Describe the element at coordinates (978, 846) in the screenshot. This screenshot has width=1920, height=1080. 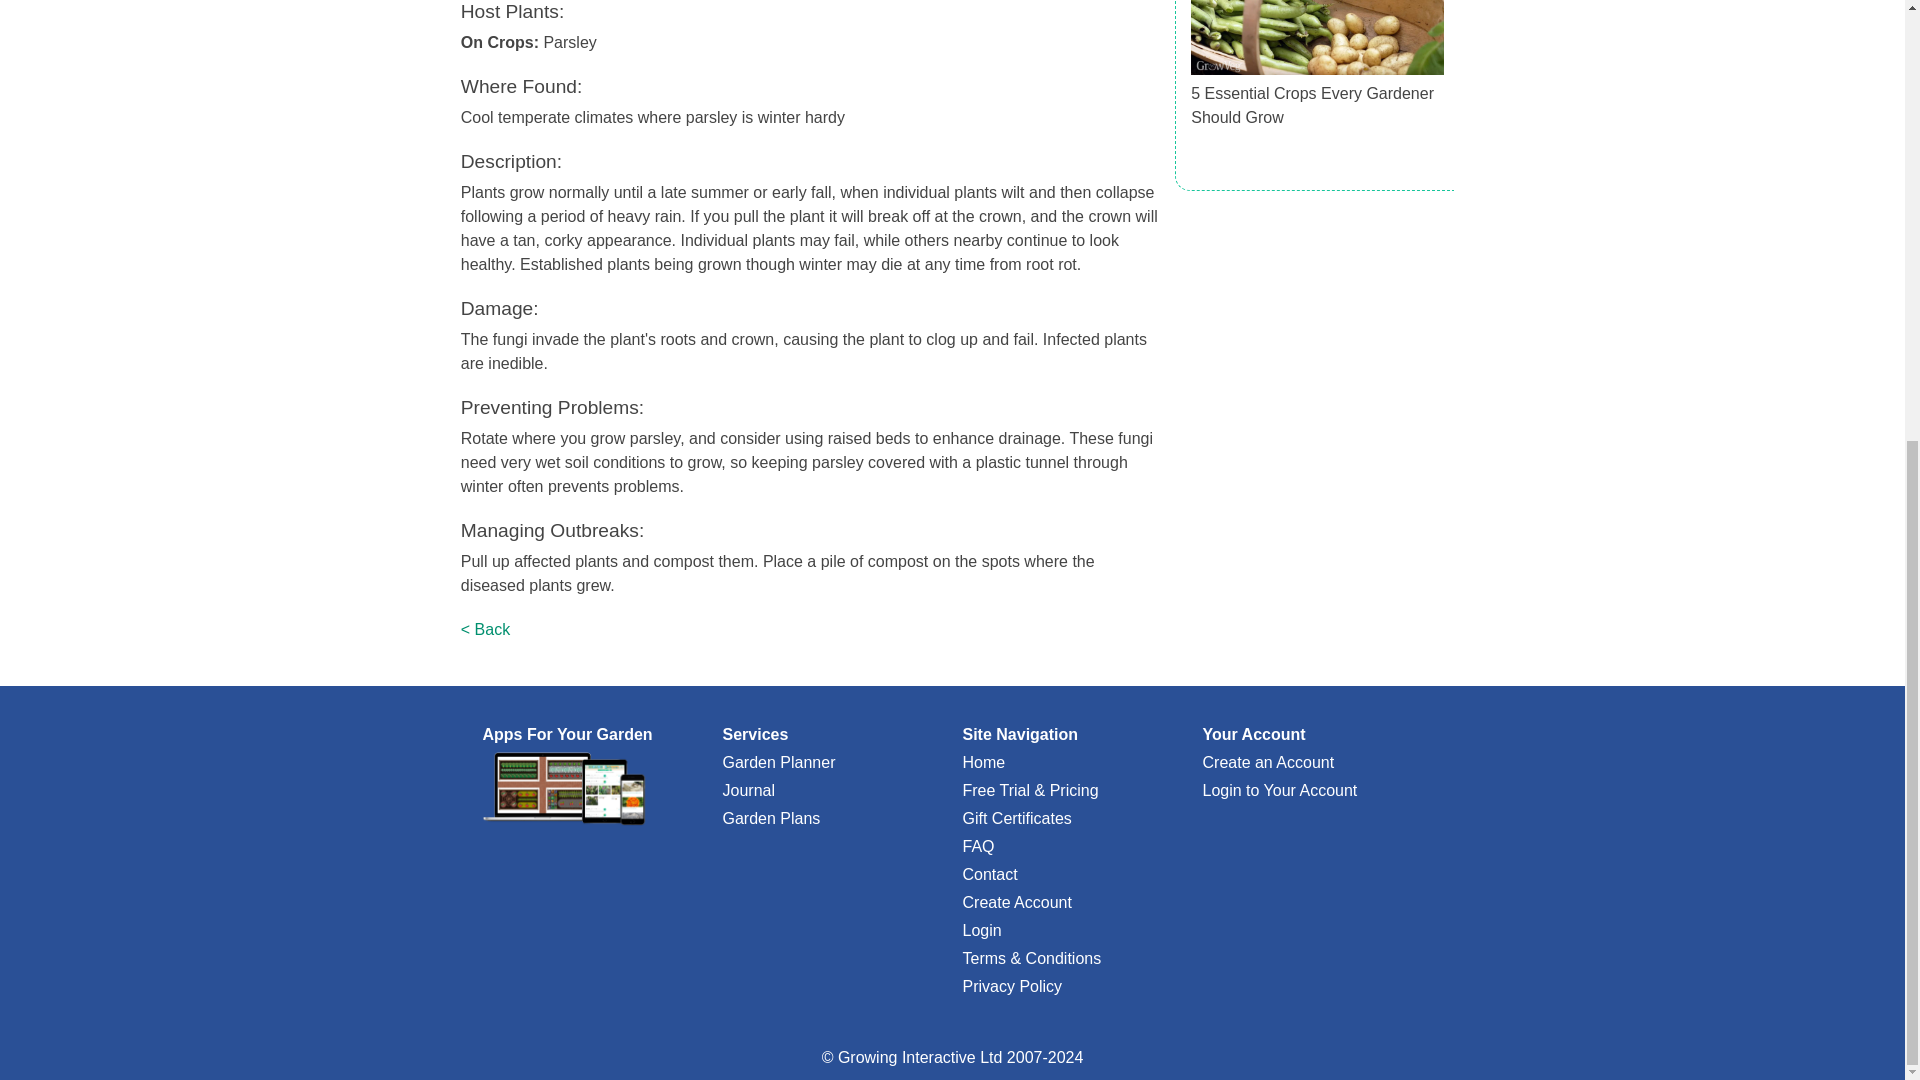
I see `FAQ` at that location.